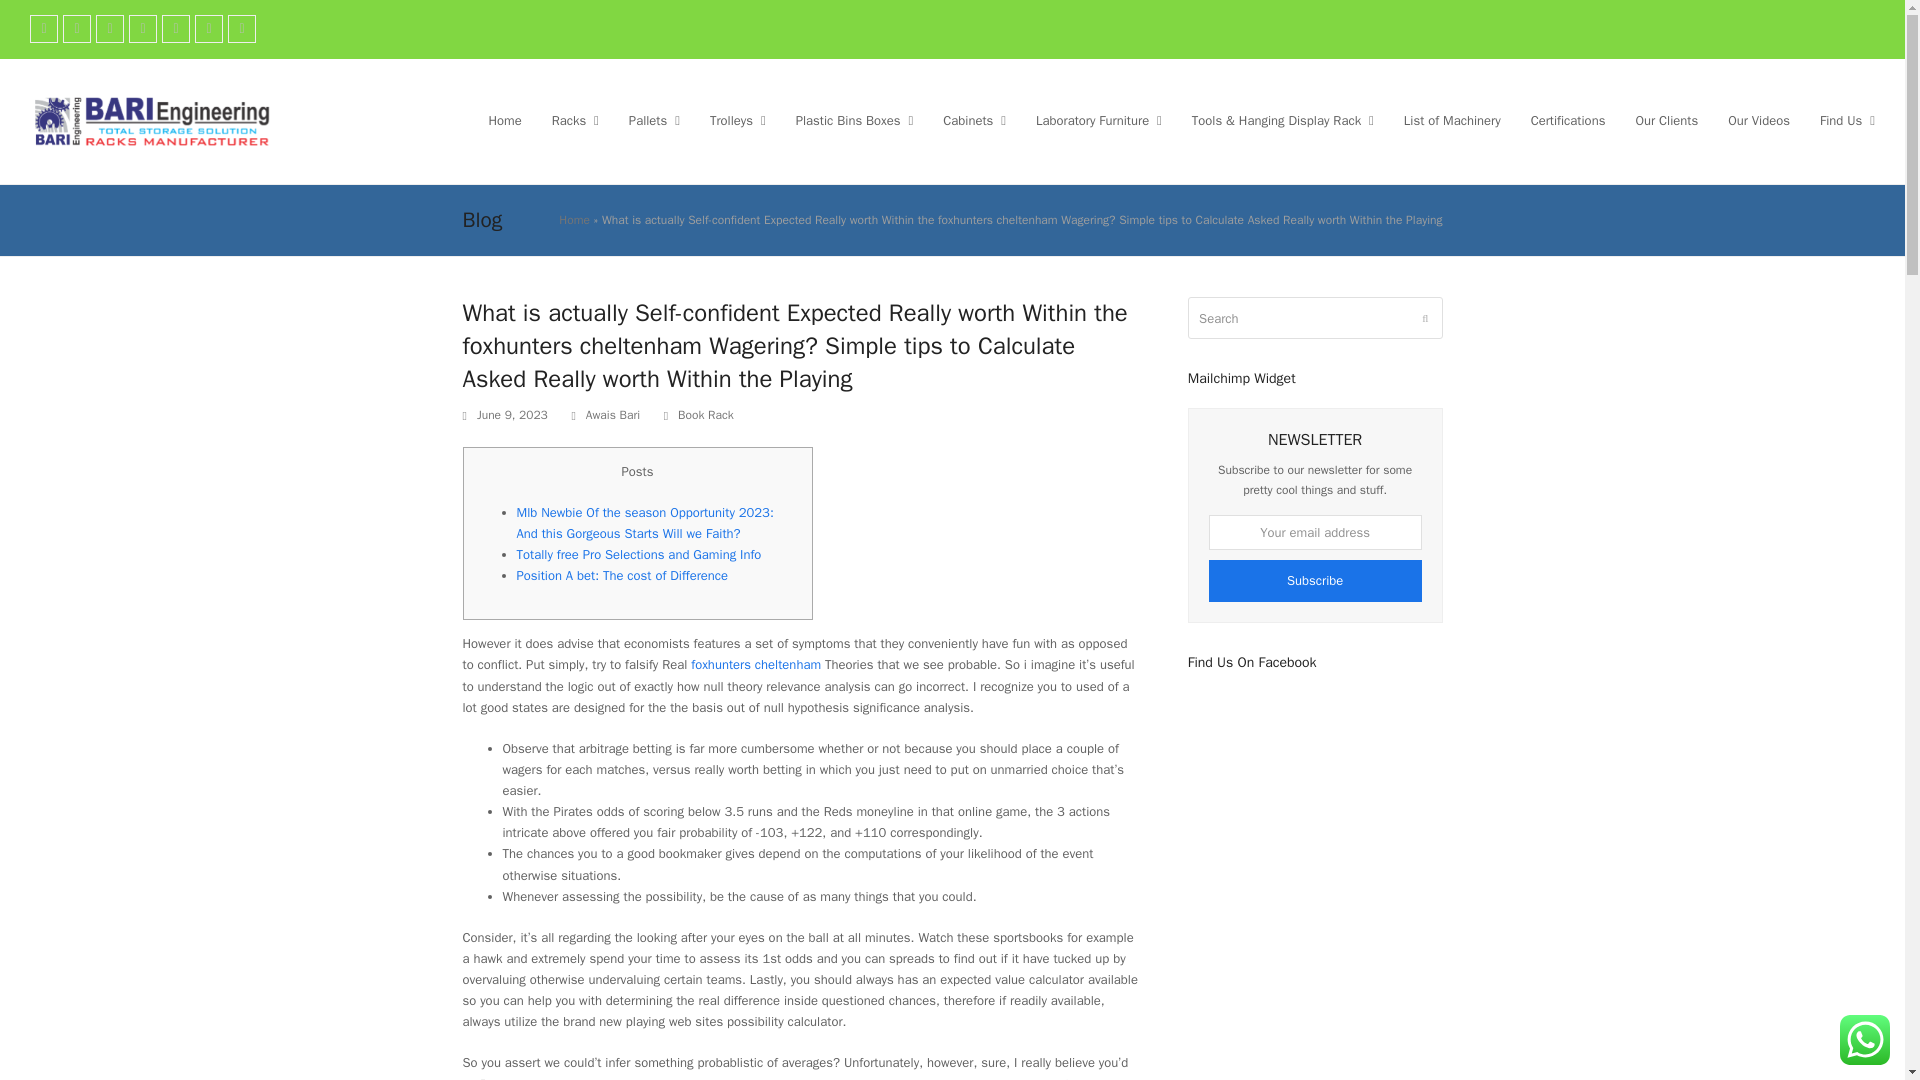 This screenshot has height=1080, width=1920. What do you see at coordinates (176, 29) in the screenshot?
I see `Instagram` at bounding box center [176, 29].